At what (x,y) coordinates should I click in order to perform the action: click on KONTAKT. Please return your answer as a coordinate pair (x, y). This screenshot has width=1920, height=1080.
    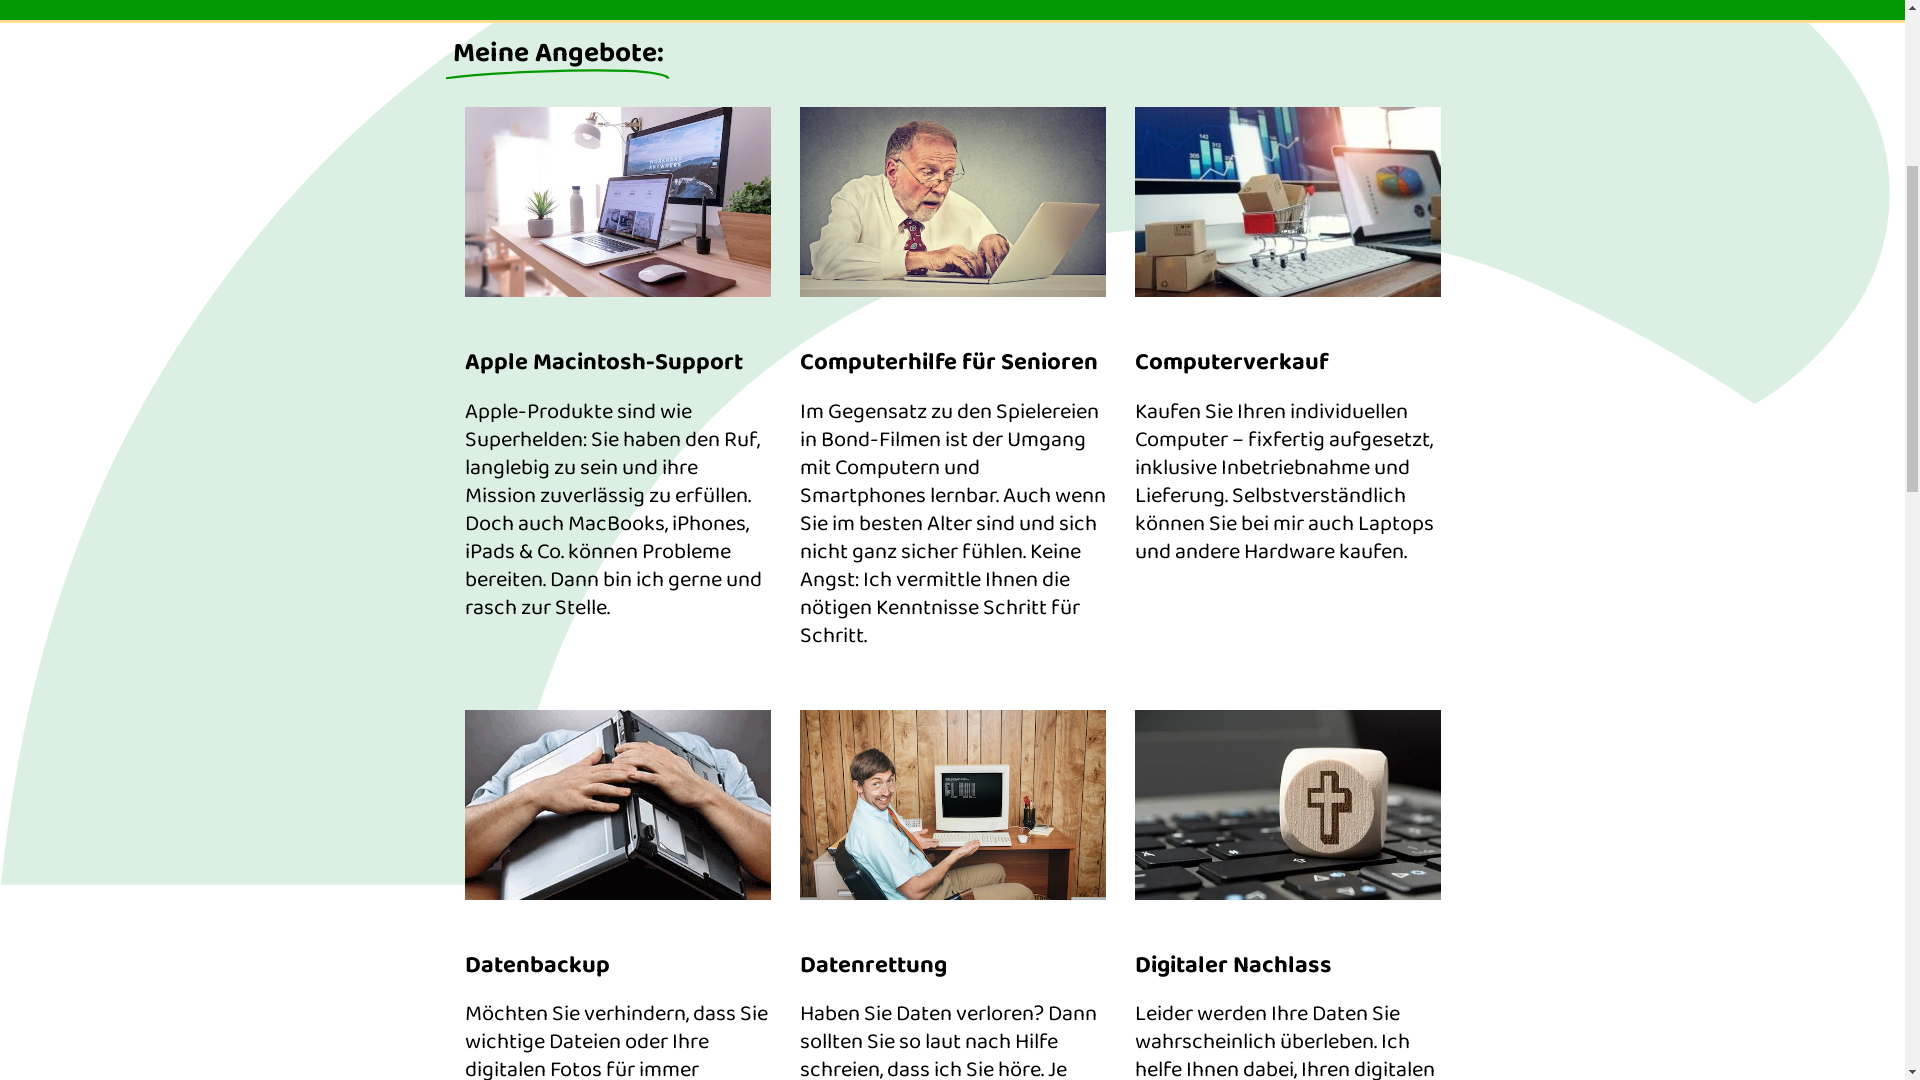
    Looking at the image, I should click on (952, 150).